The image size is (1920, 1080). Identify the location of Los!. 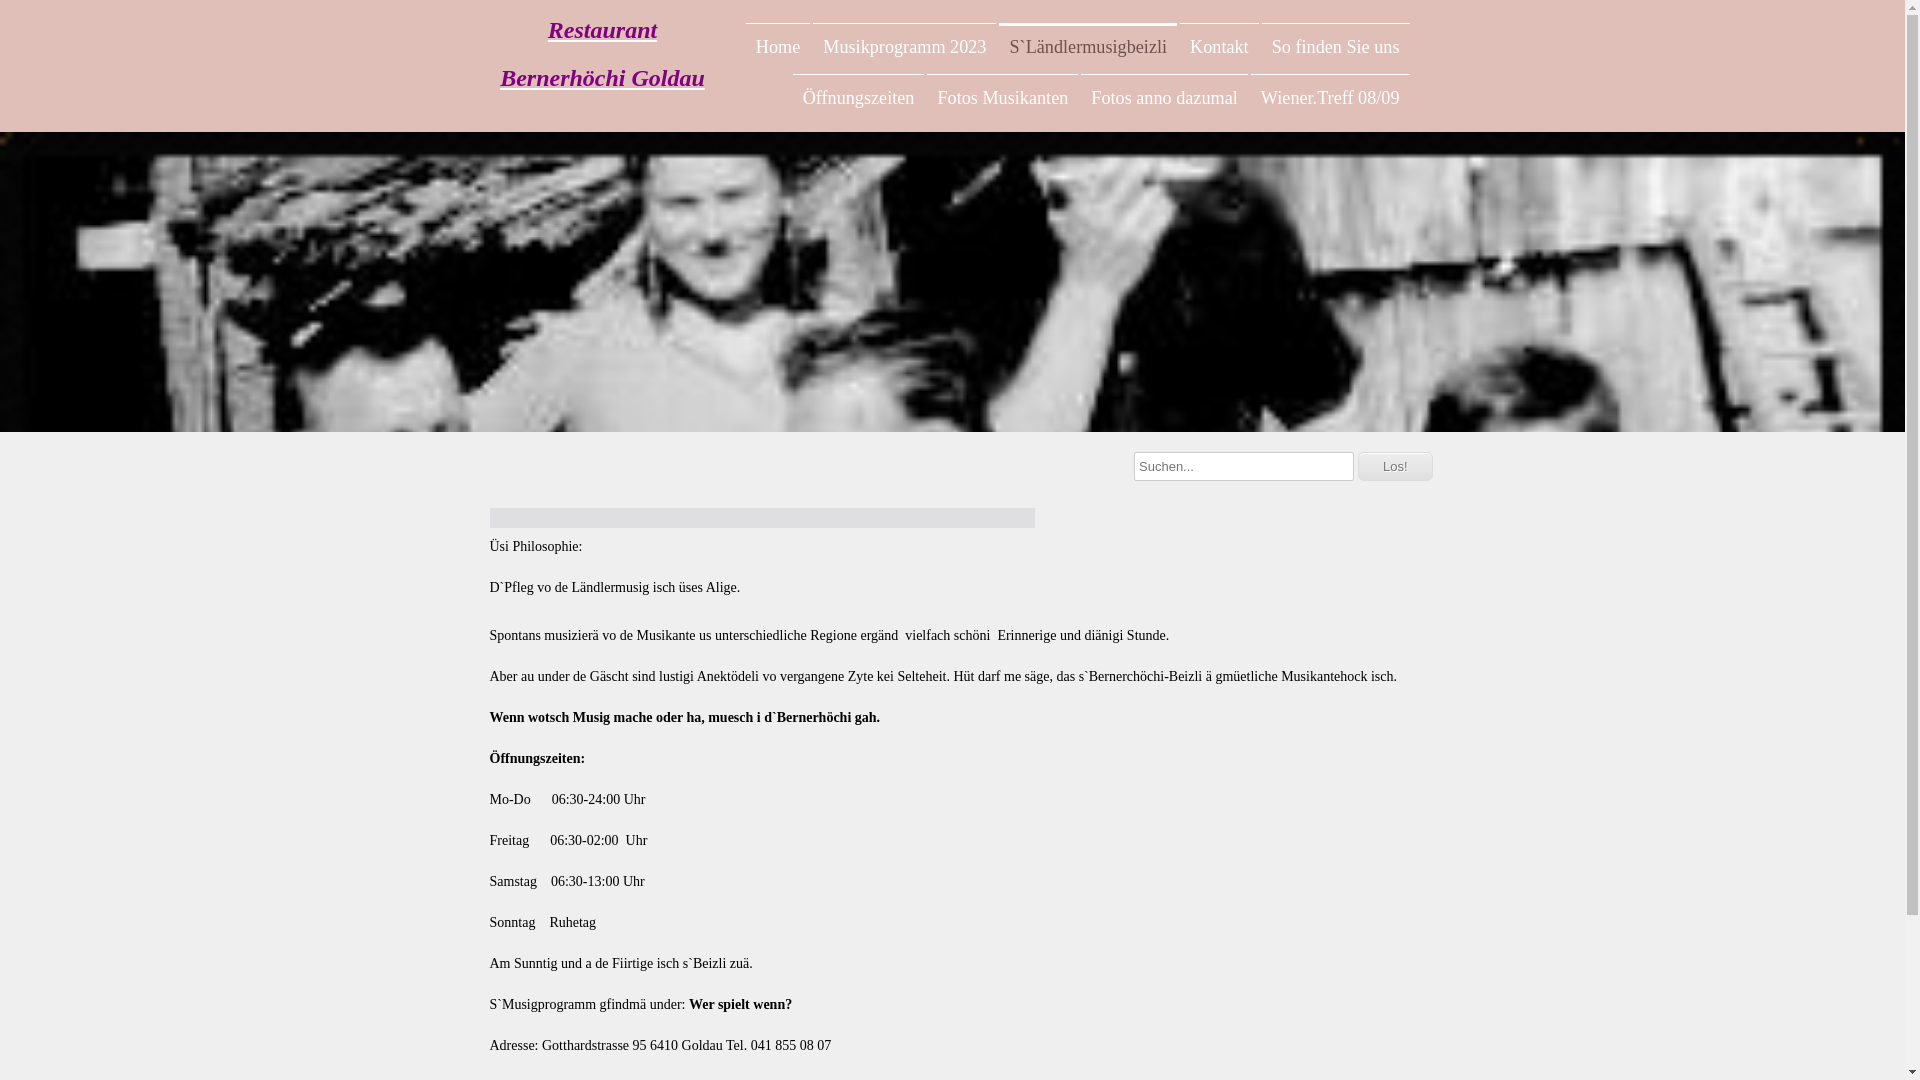
(1396, 466).